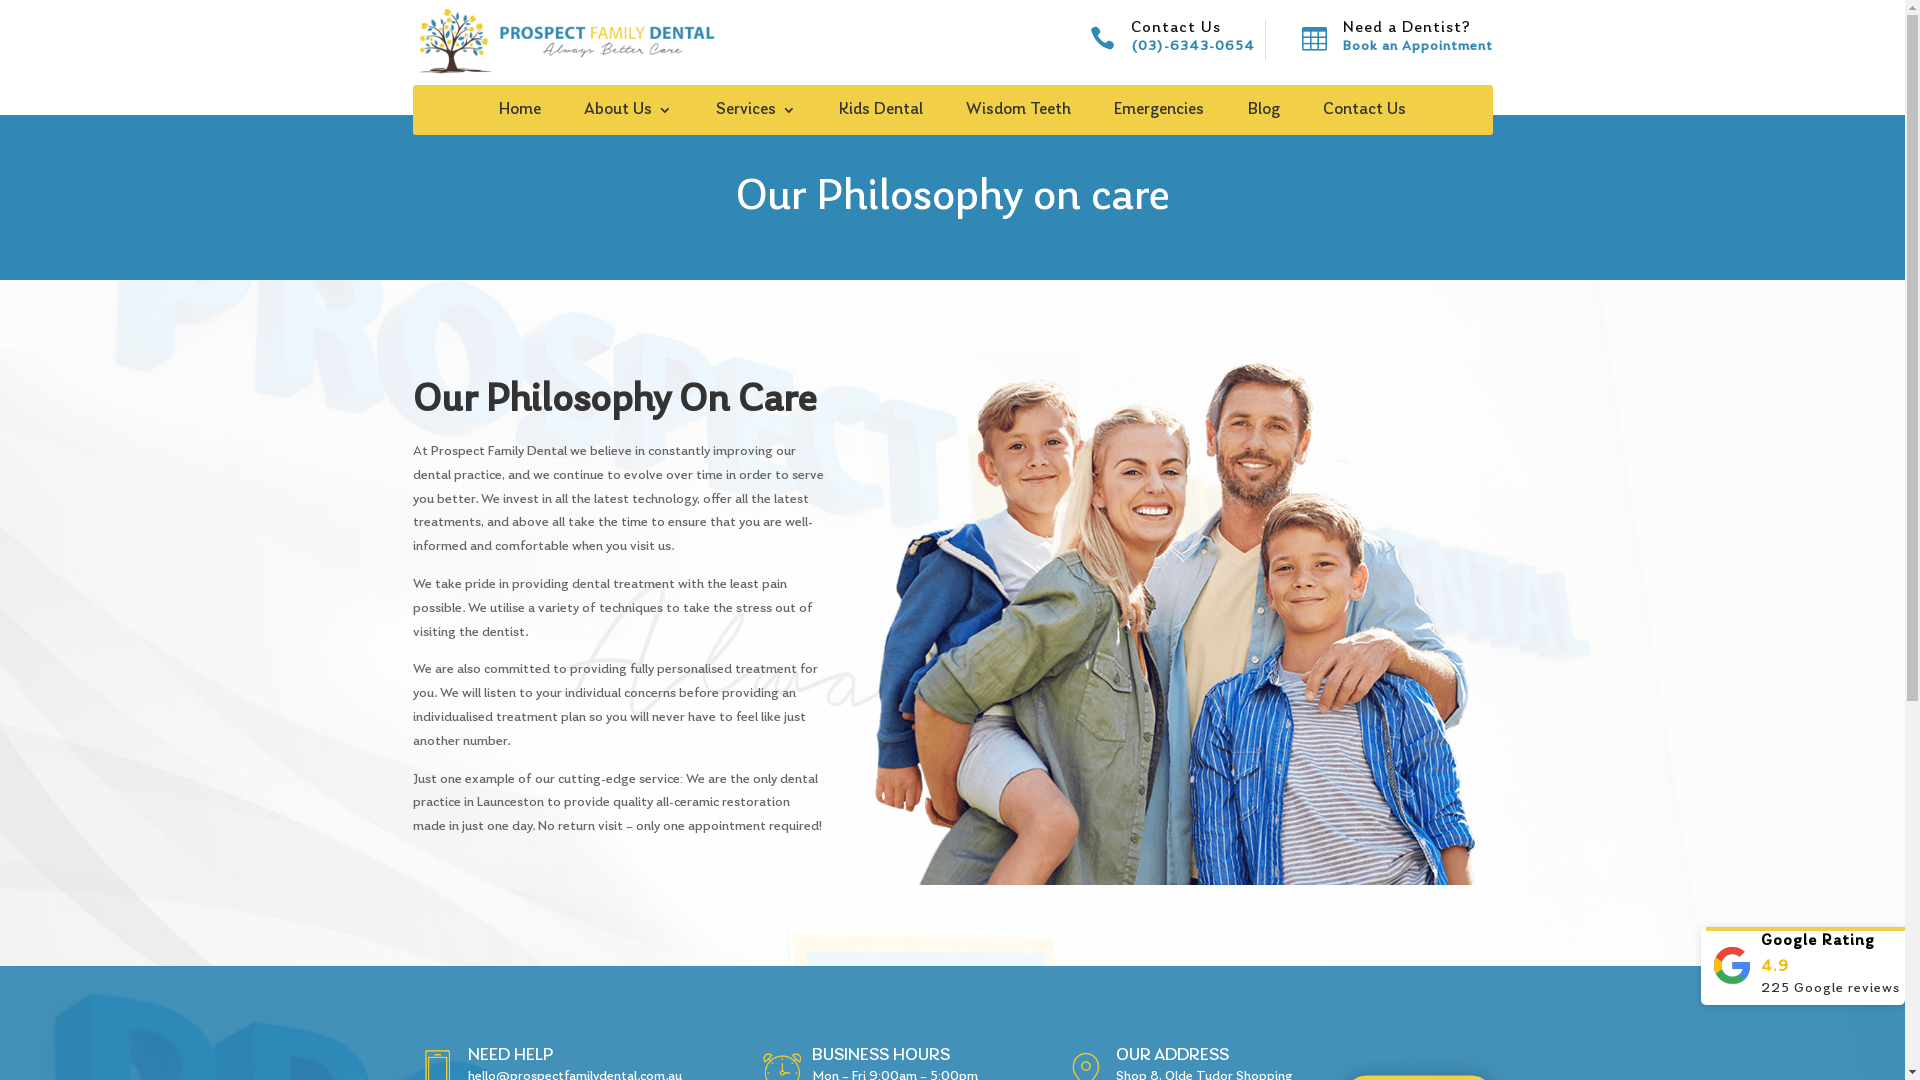 The width and height of the screenshot is (1920, 1080). Describe the element at coordinates (1264, 114) in the screenshot. I see `Blog` at that location.